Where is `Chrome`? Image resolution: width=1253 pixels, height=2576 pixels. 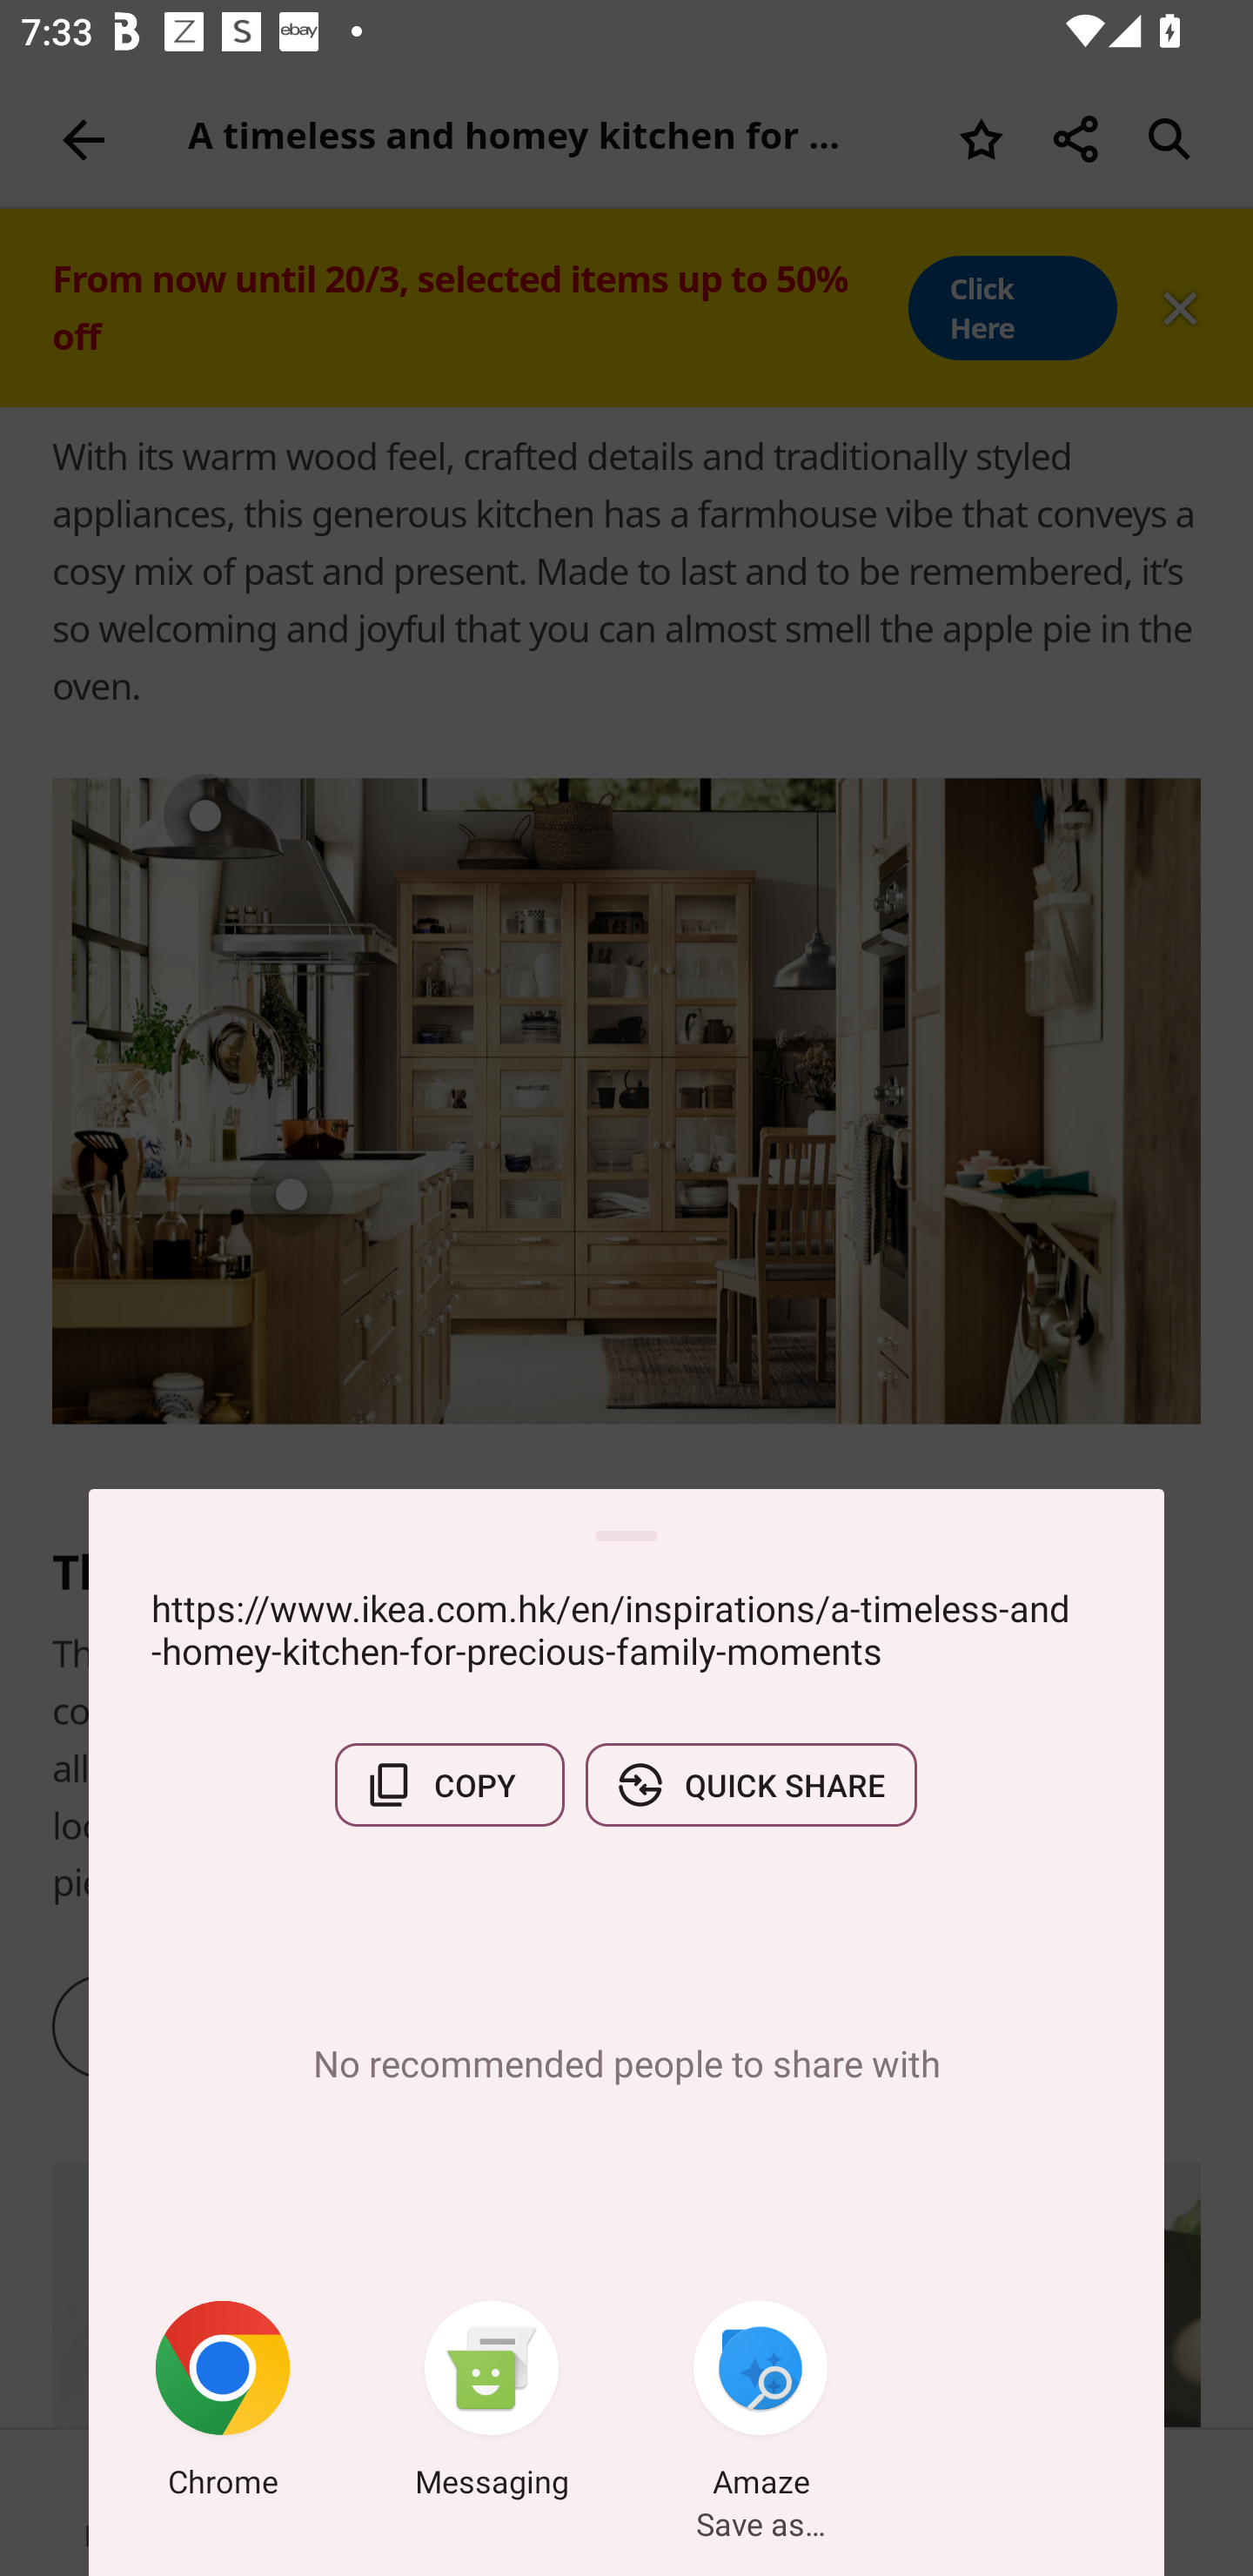
Chrome is located at coordinates (223, 2405).